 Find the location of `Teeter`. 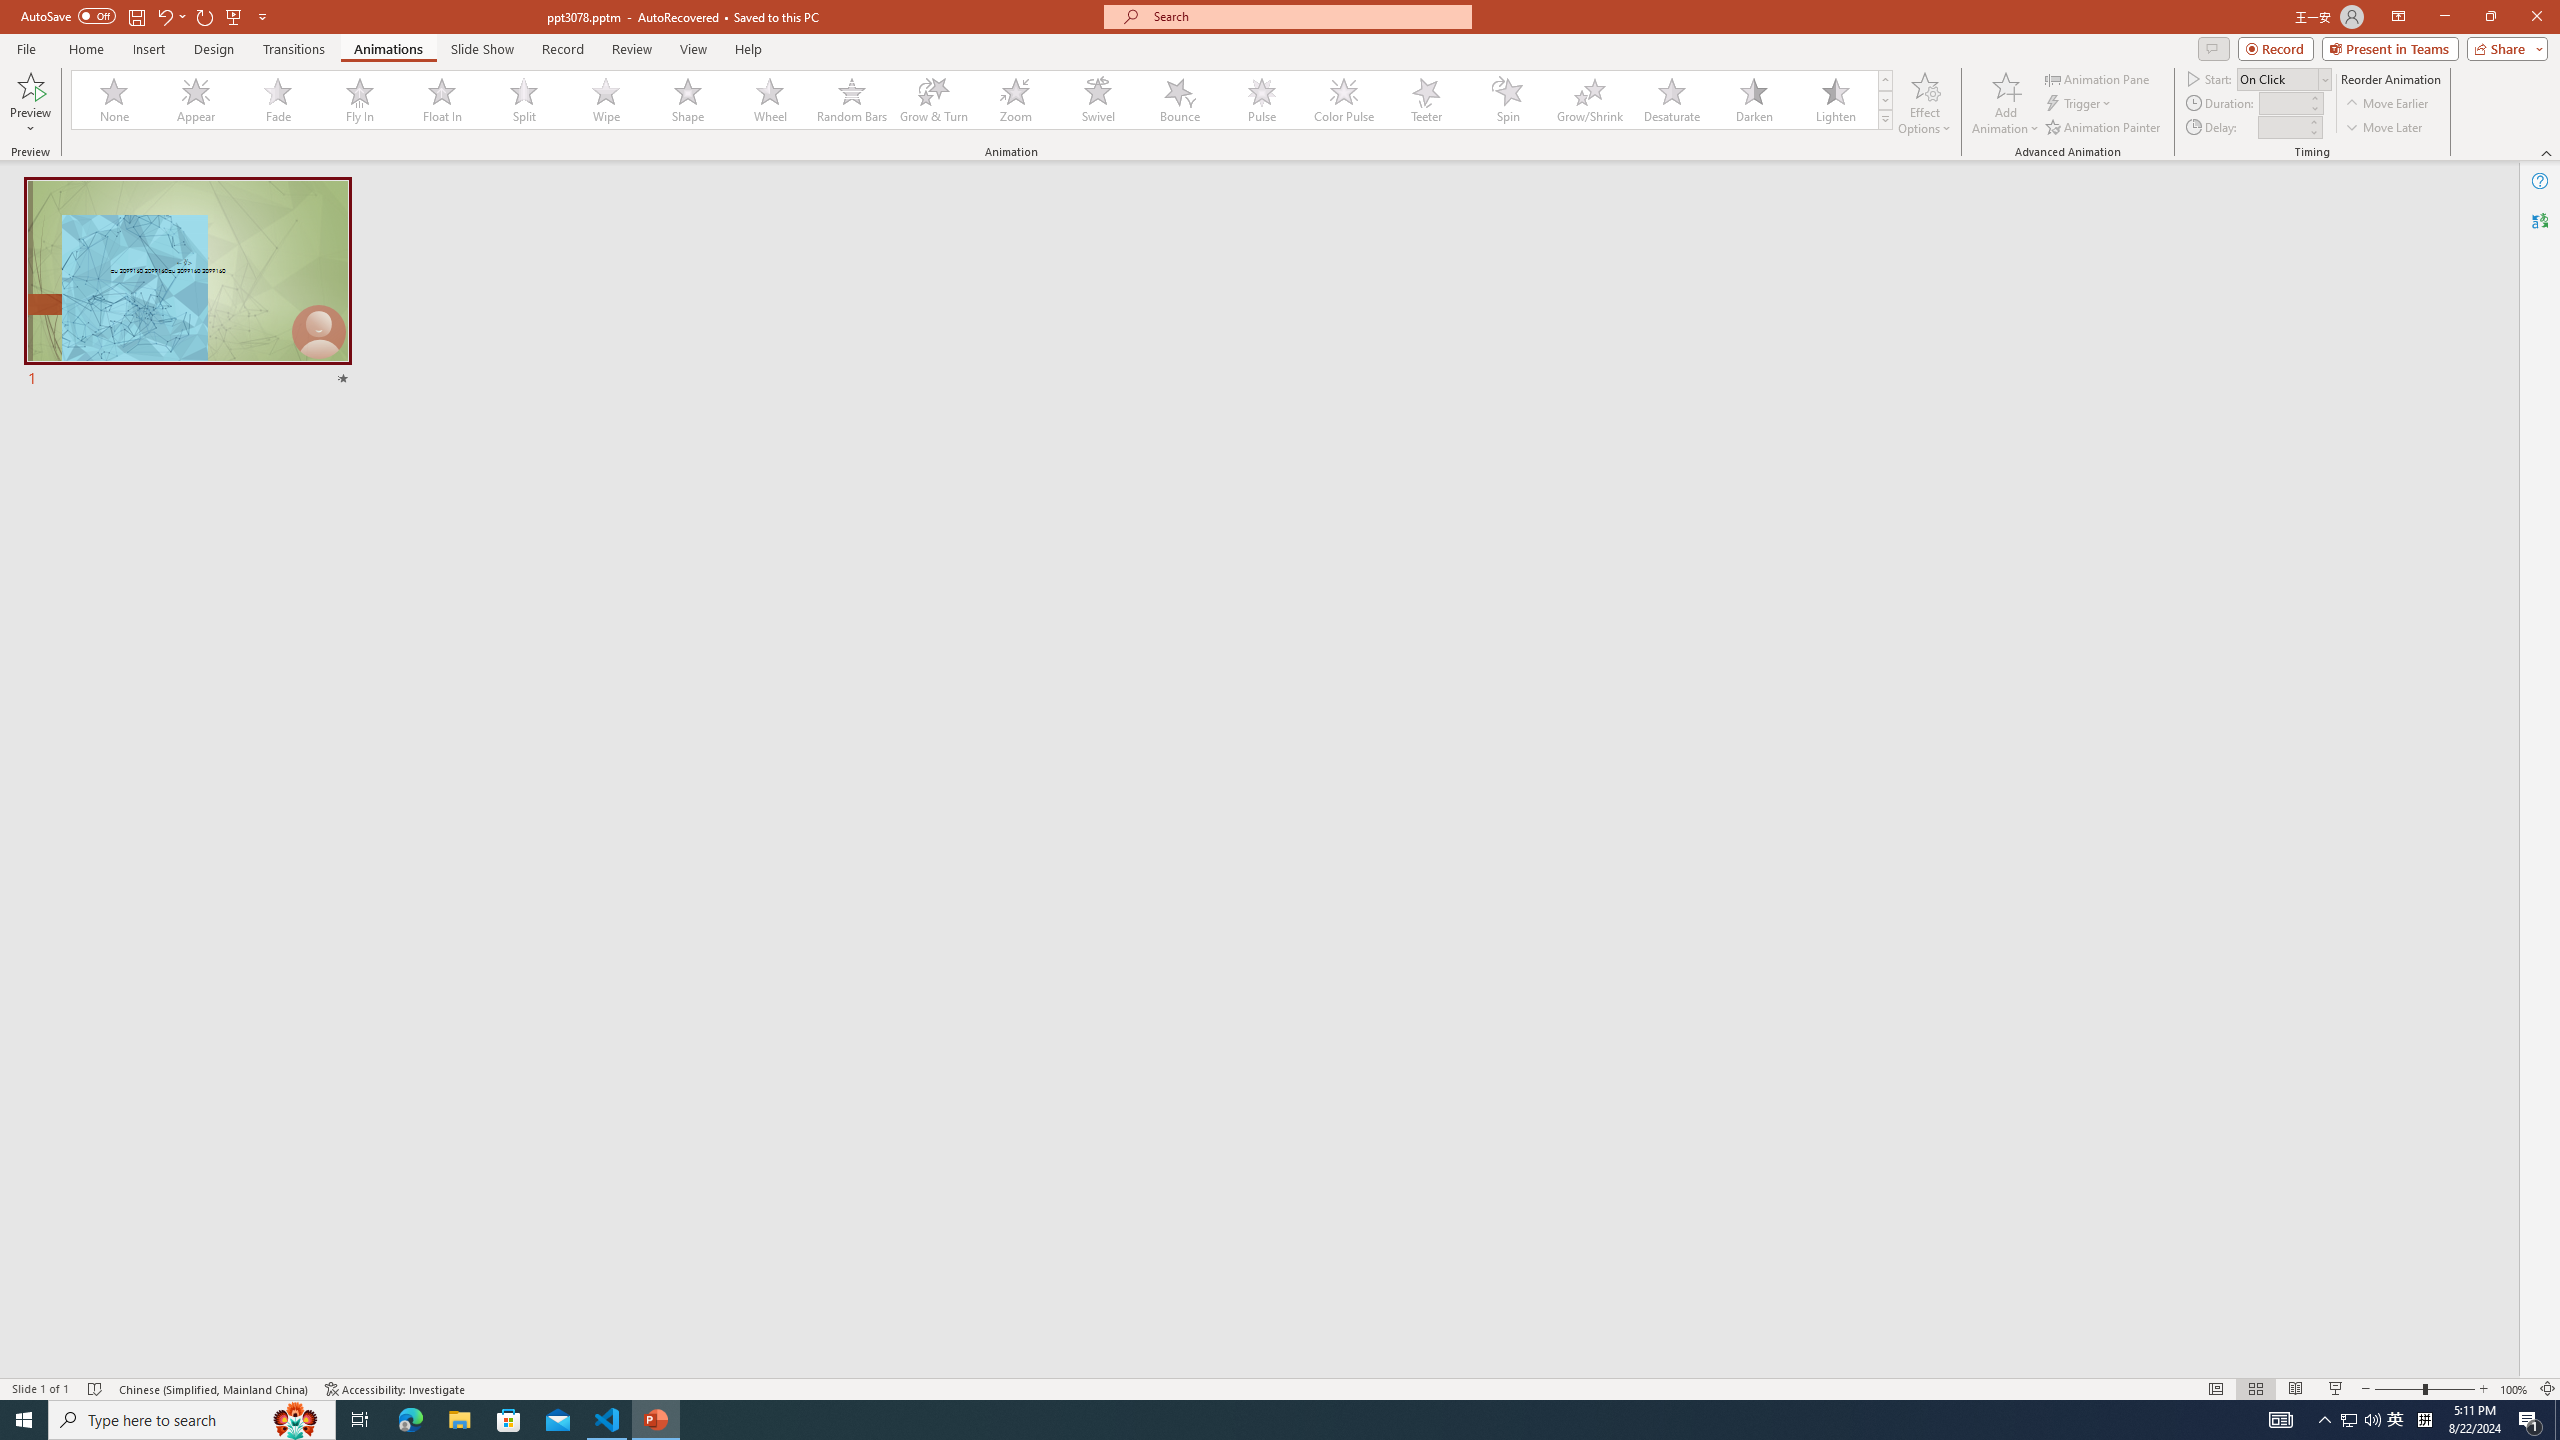

Teeter is located at coordinates (1425, 100).